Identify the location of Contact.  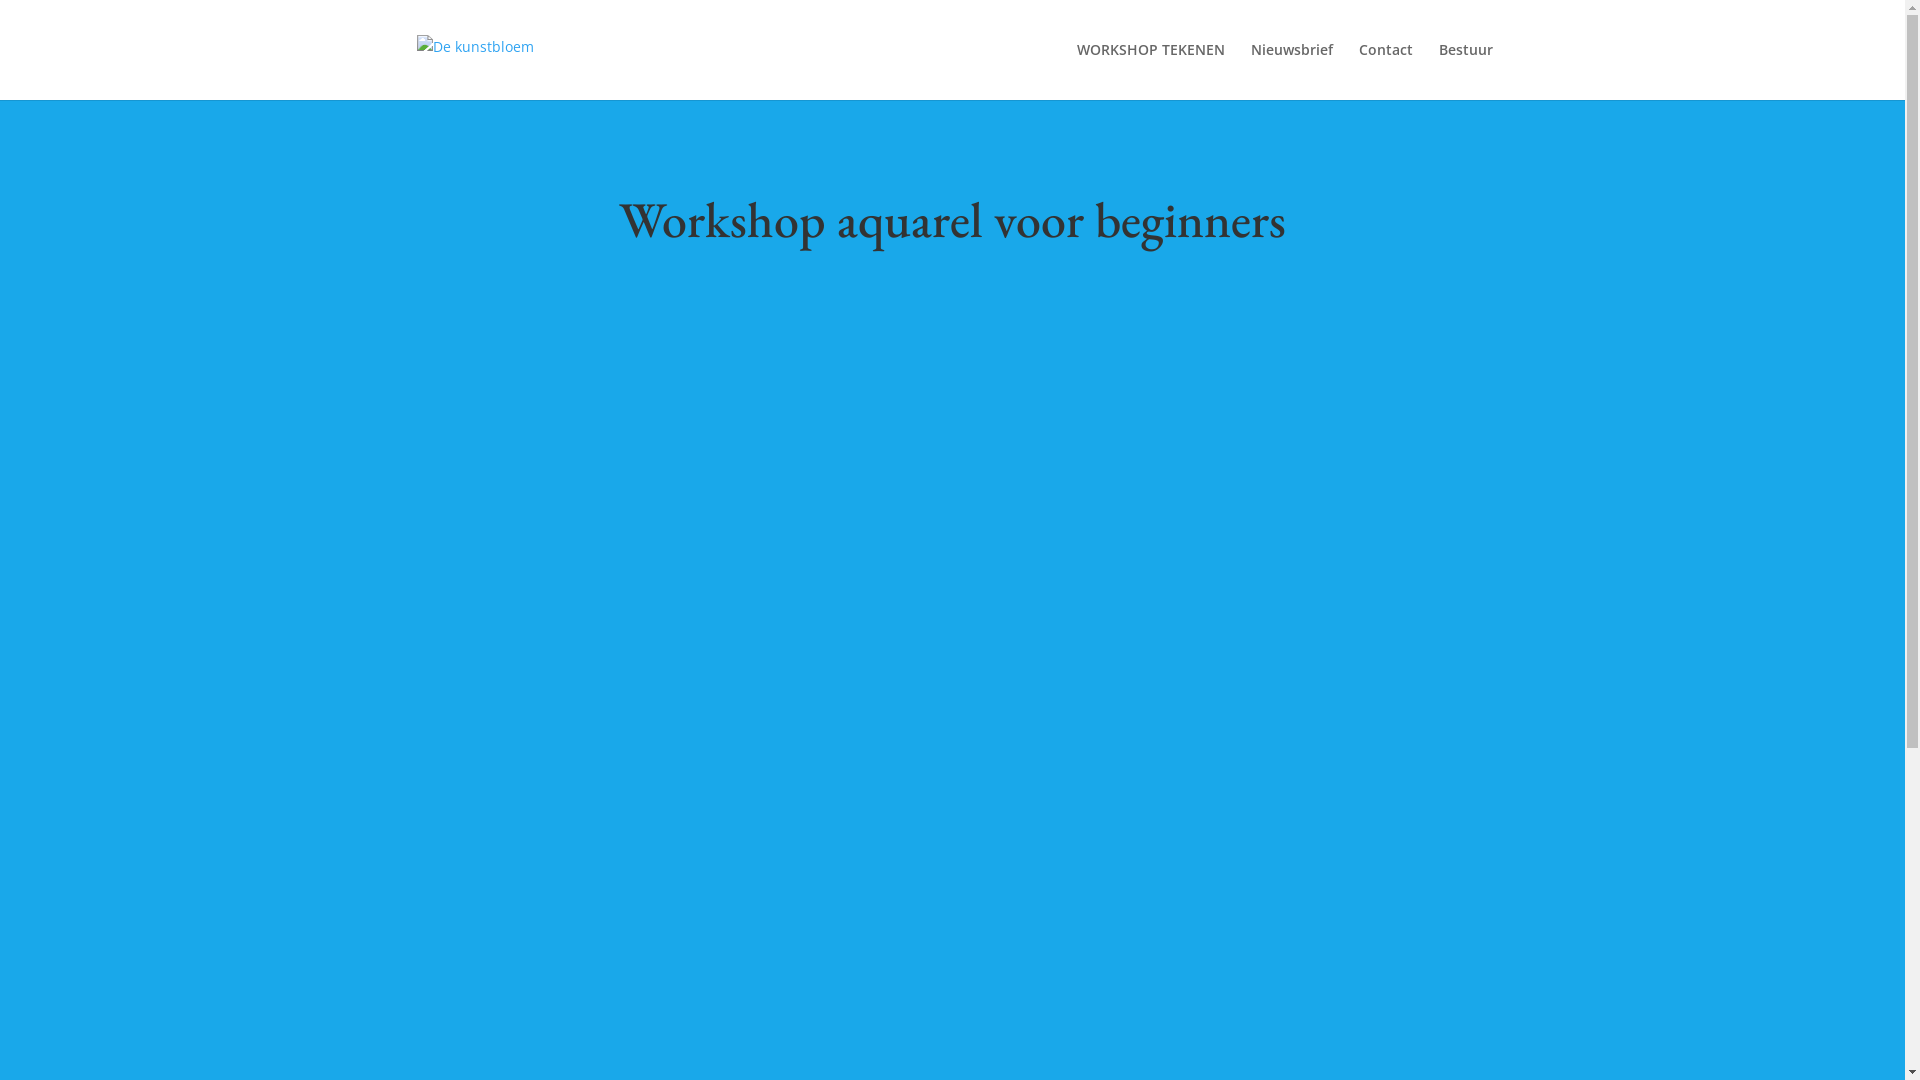
(1385, 72).